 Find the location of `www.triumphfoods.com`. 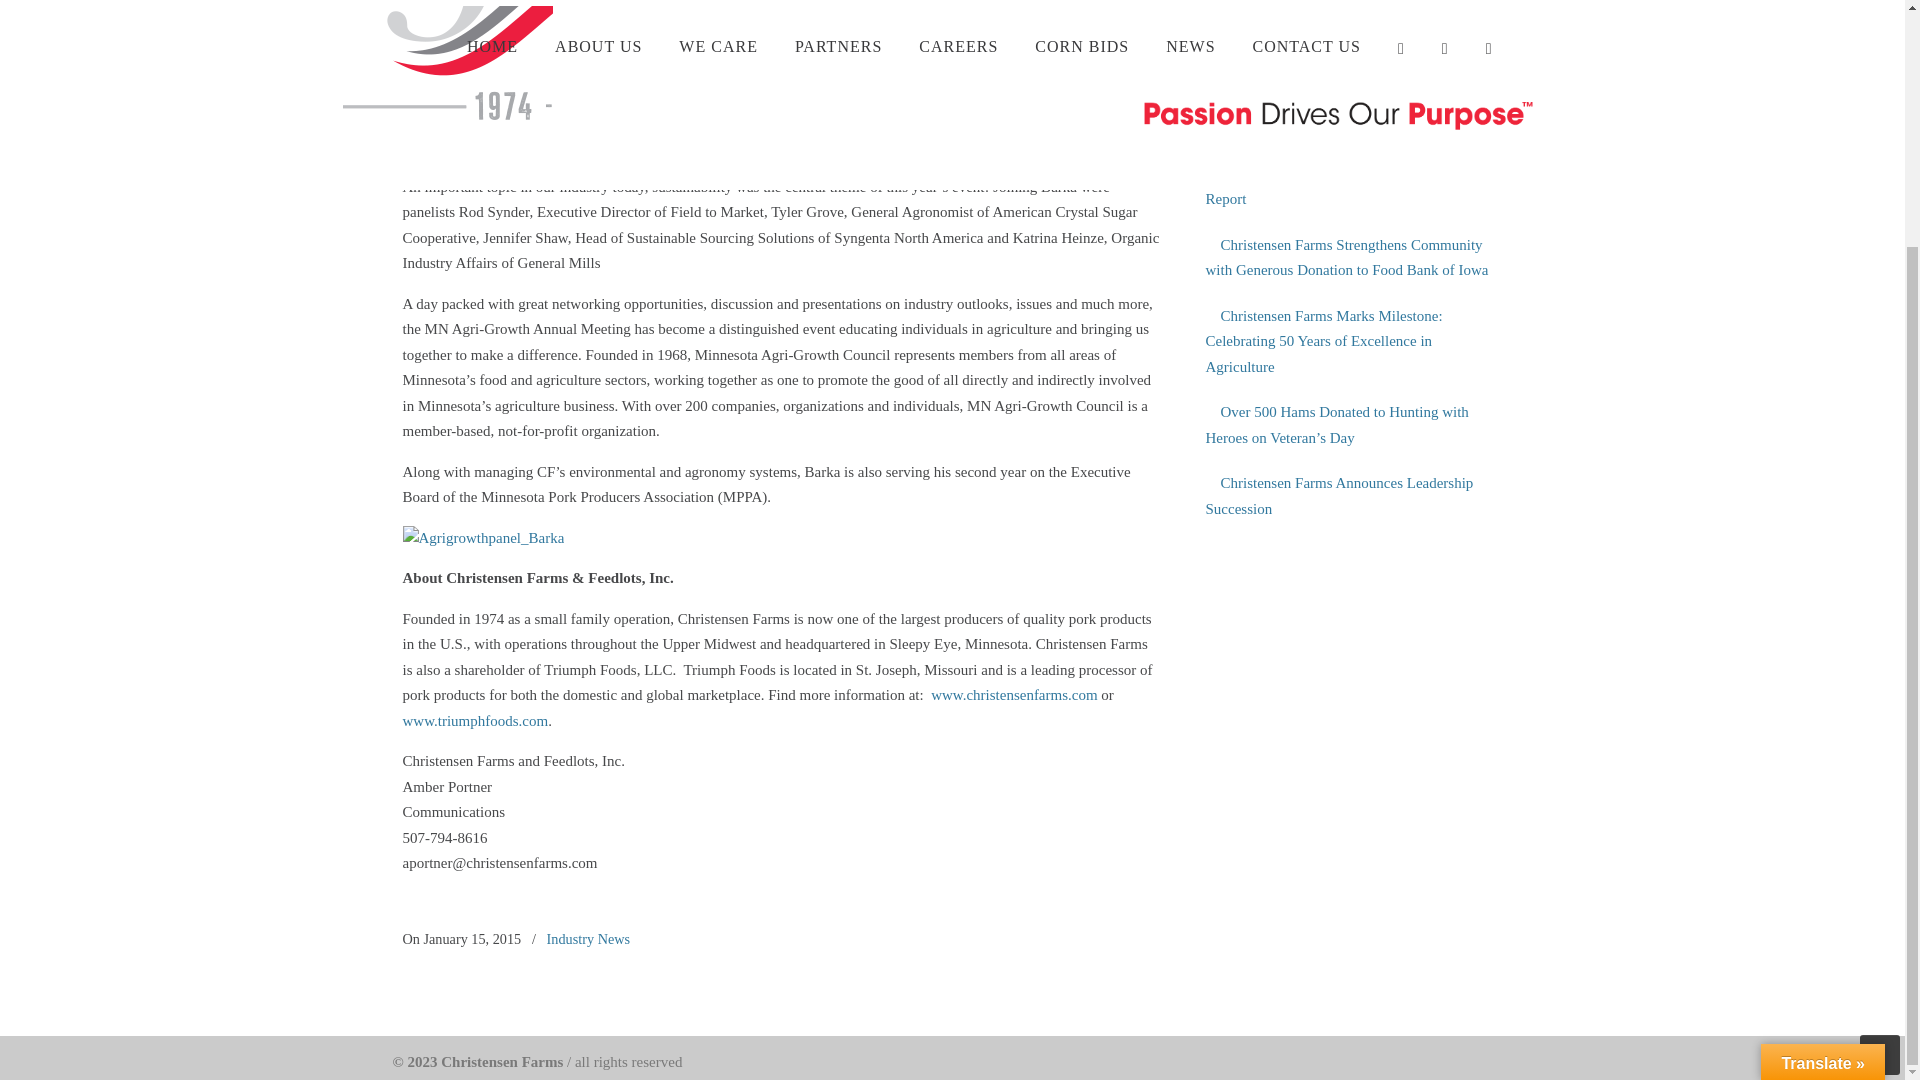

www.triumphfoods.com is located at coordinates (474, 720).